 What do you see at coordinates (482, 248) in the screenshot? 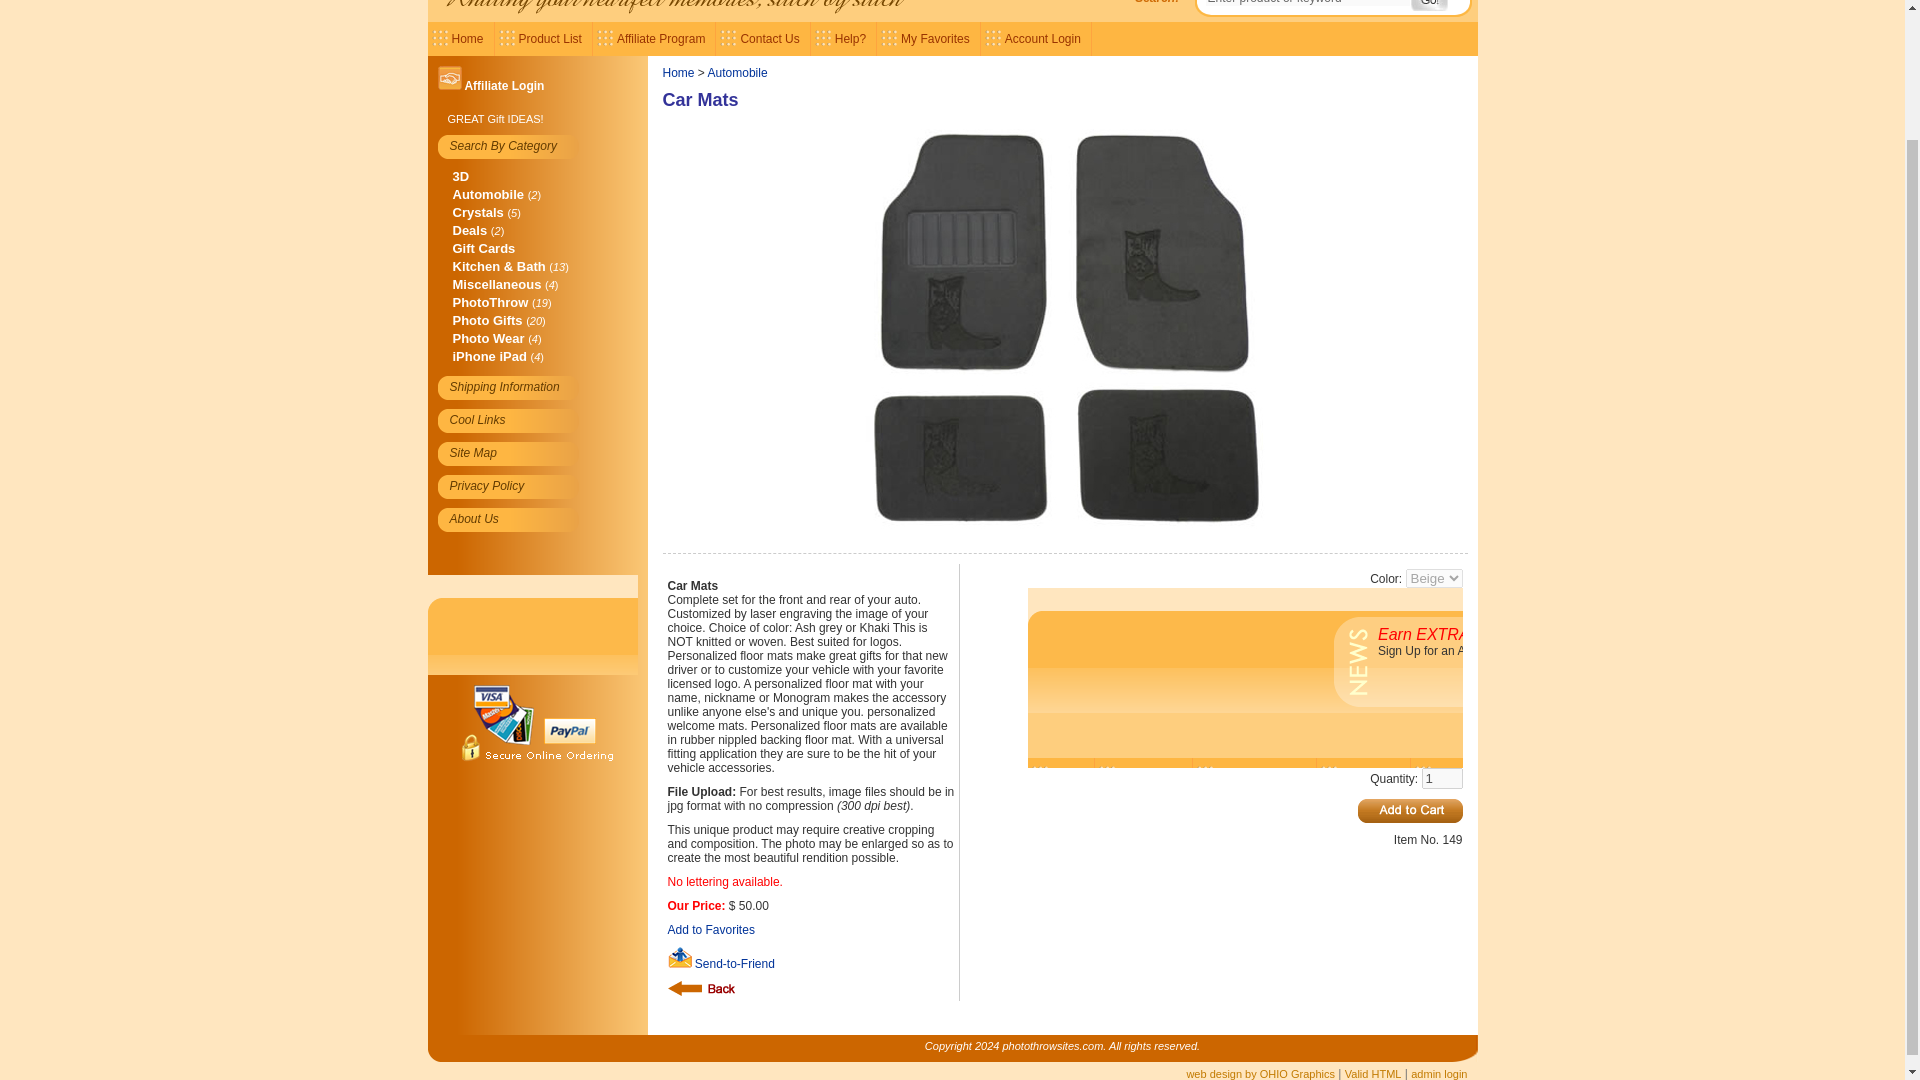
I see `Gift Cards` at bounding box center [482, 248].